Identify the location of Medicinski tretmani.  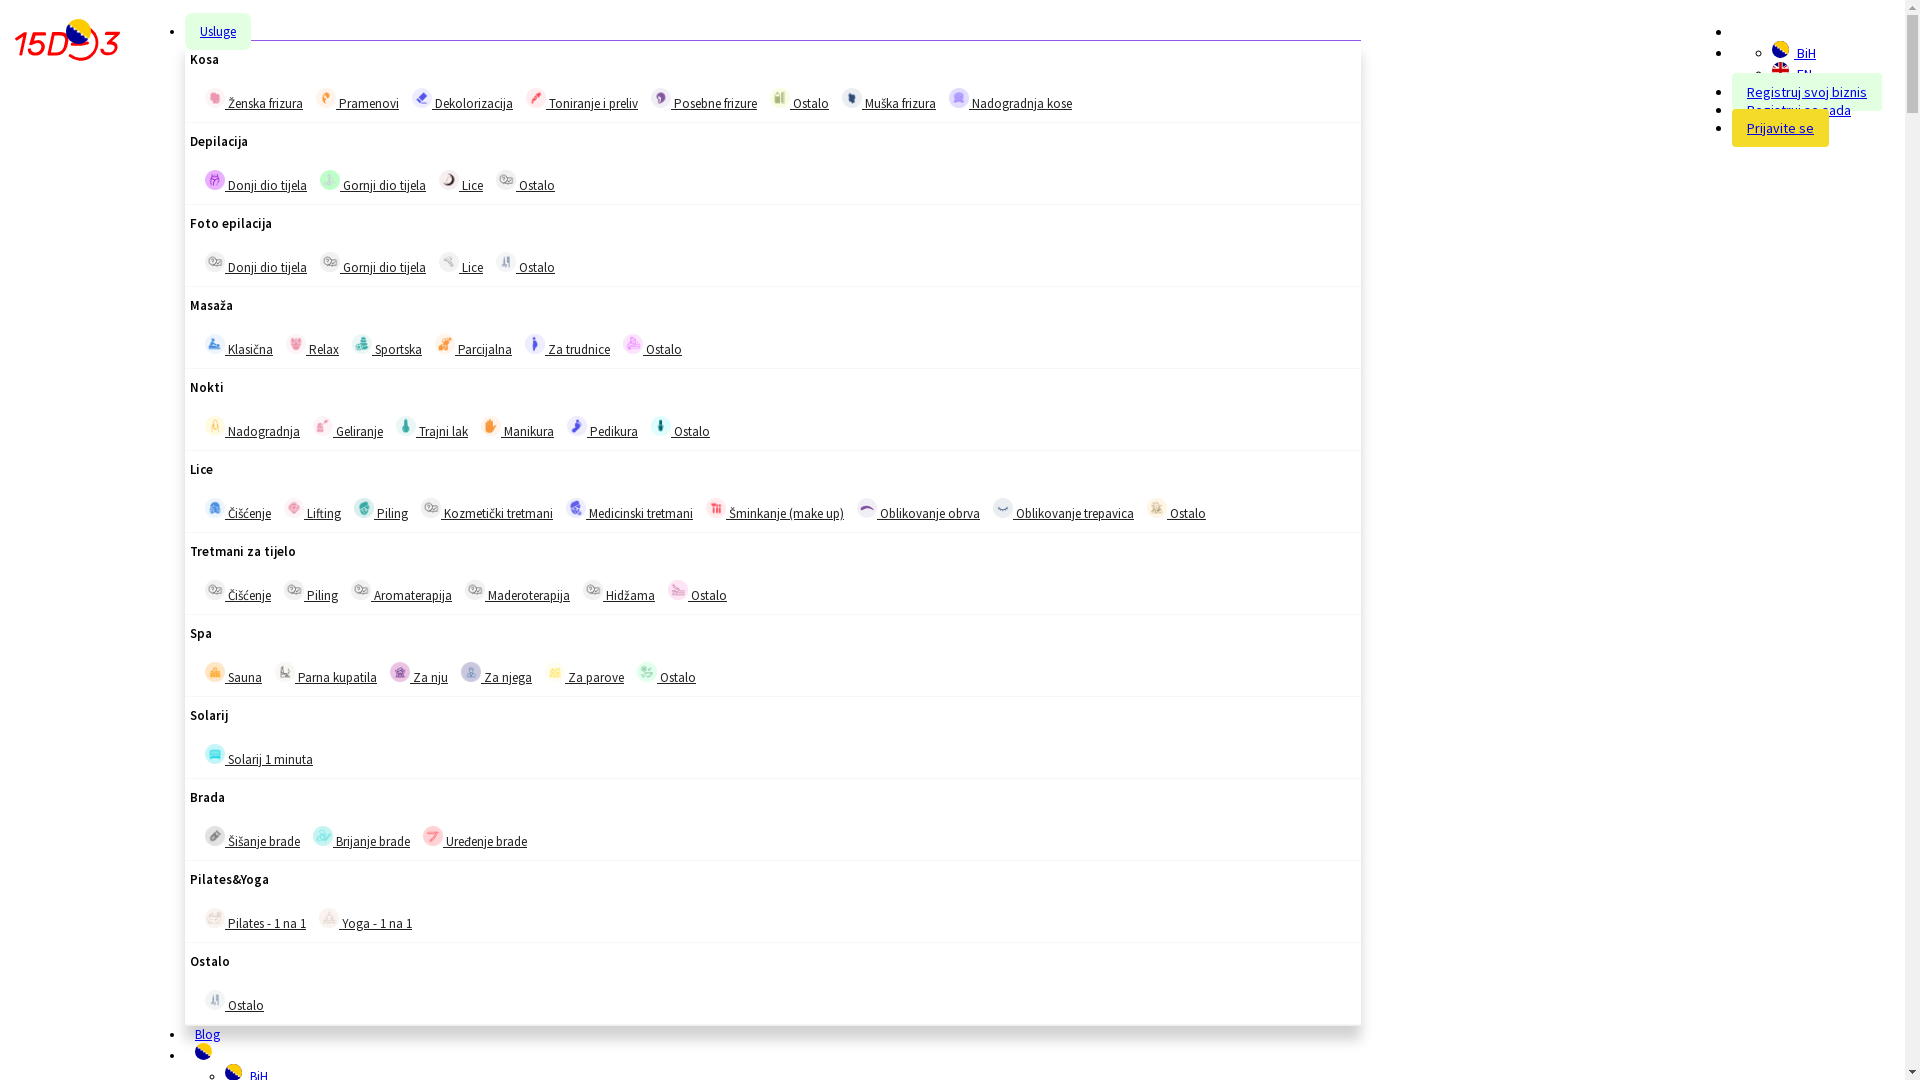
(630, 510).